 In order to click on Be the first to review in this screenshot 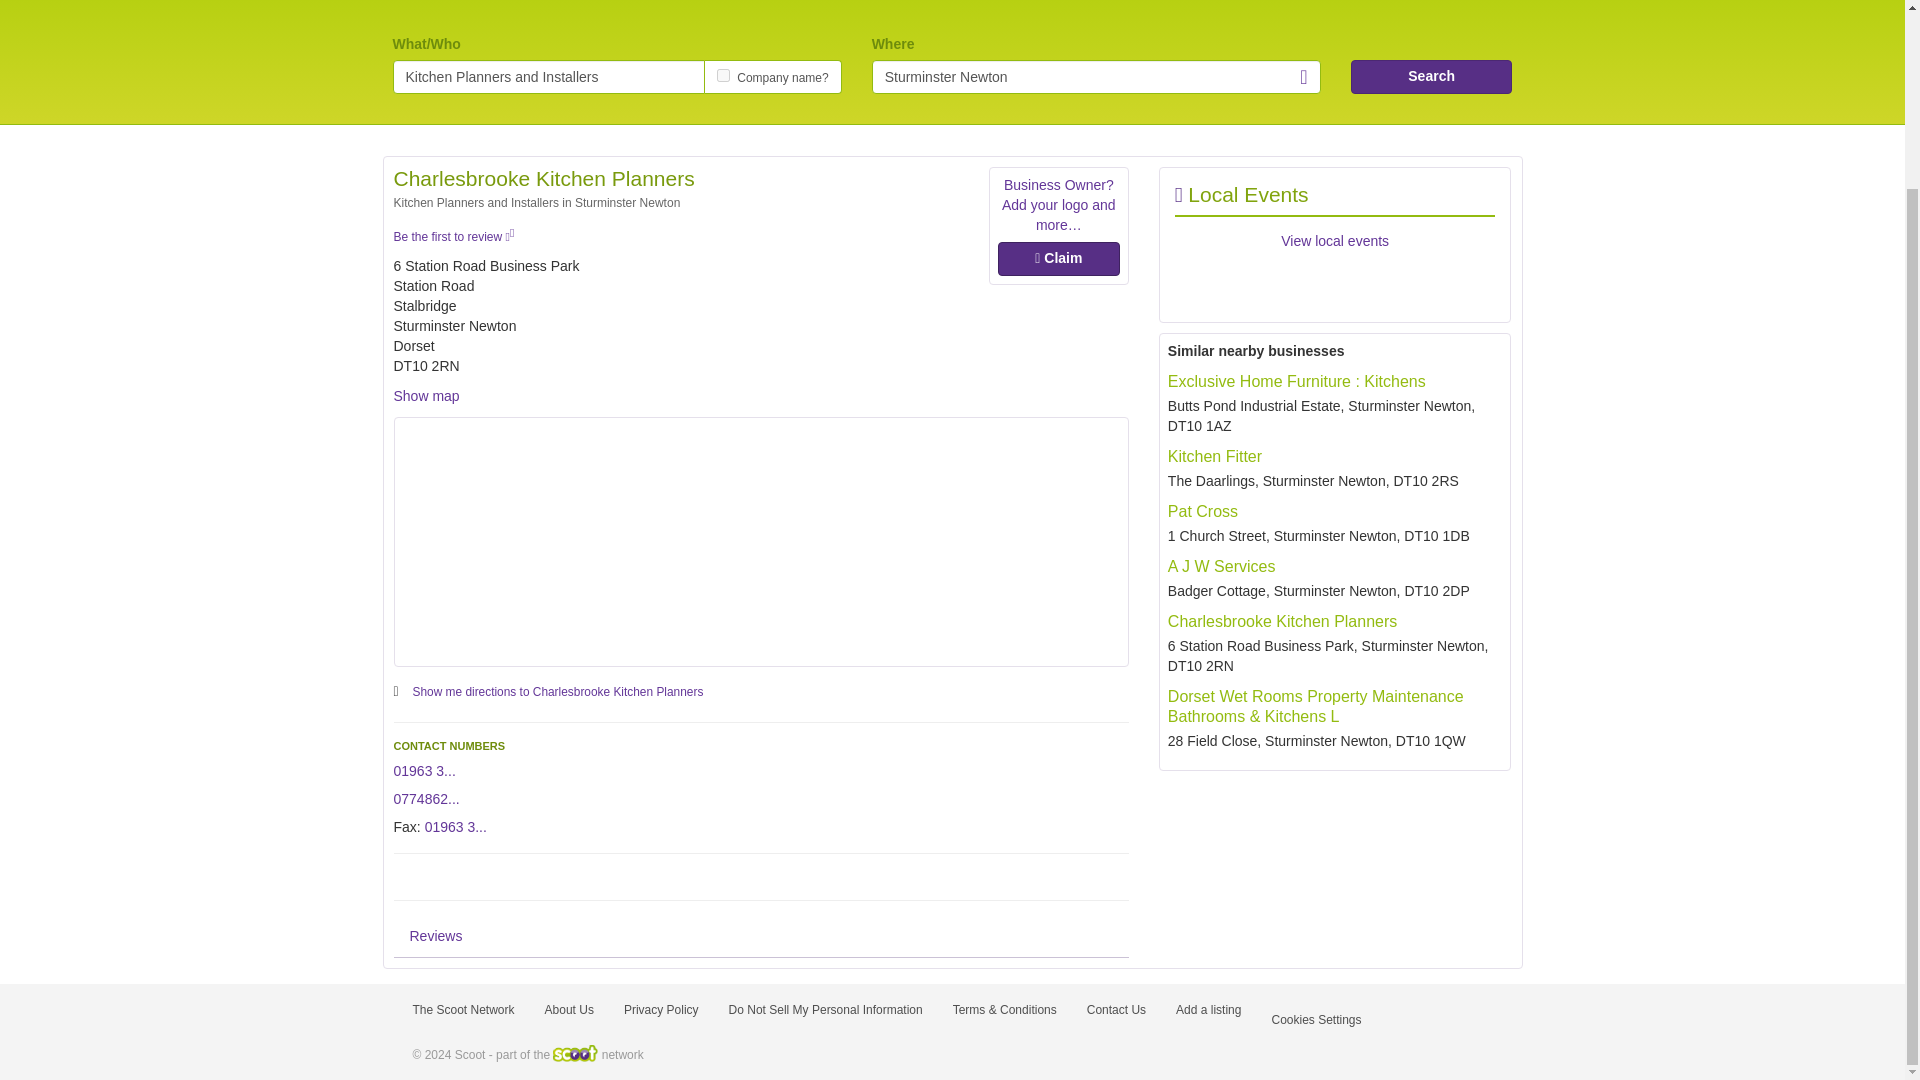, I will do `click(454, 237)`.